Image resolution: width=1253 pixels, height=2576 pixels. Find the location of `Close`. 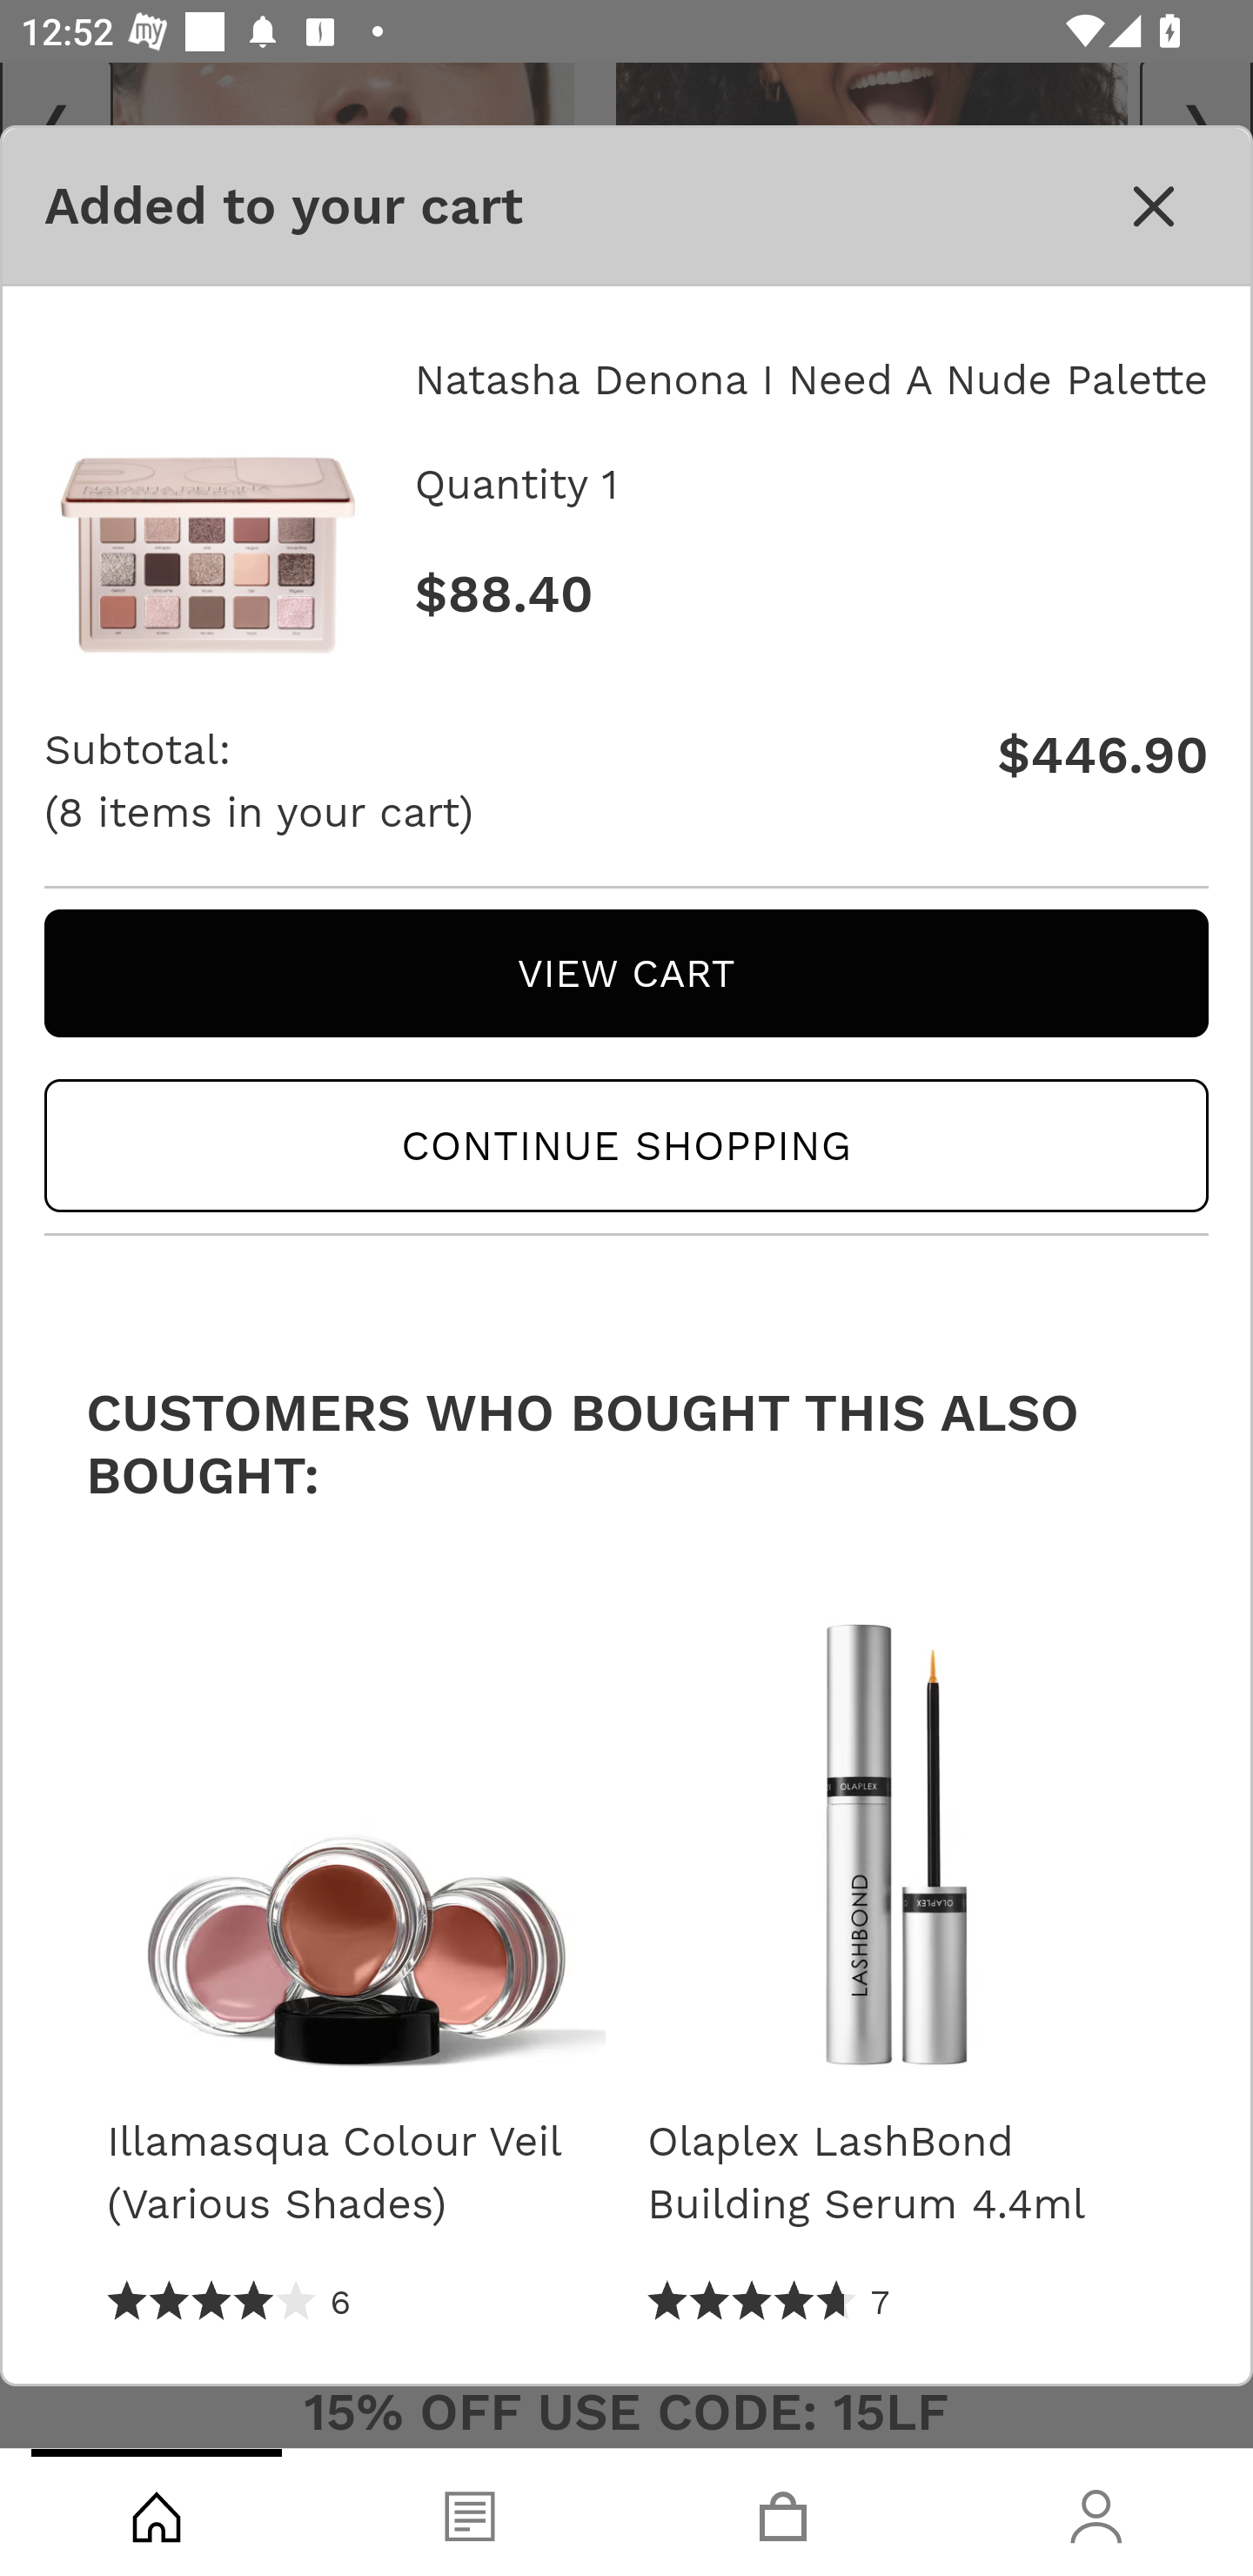

Close is located at coordinates (1154, 205).